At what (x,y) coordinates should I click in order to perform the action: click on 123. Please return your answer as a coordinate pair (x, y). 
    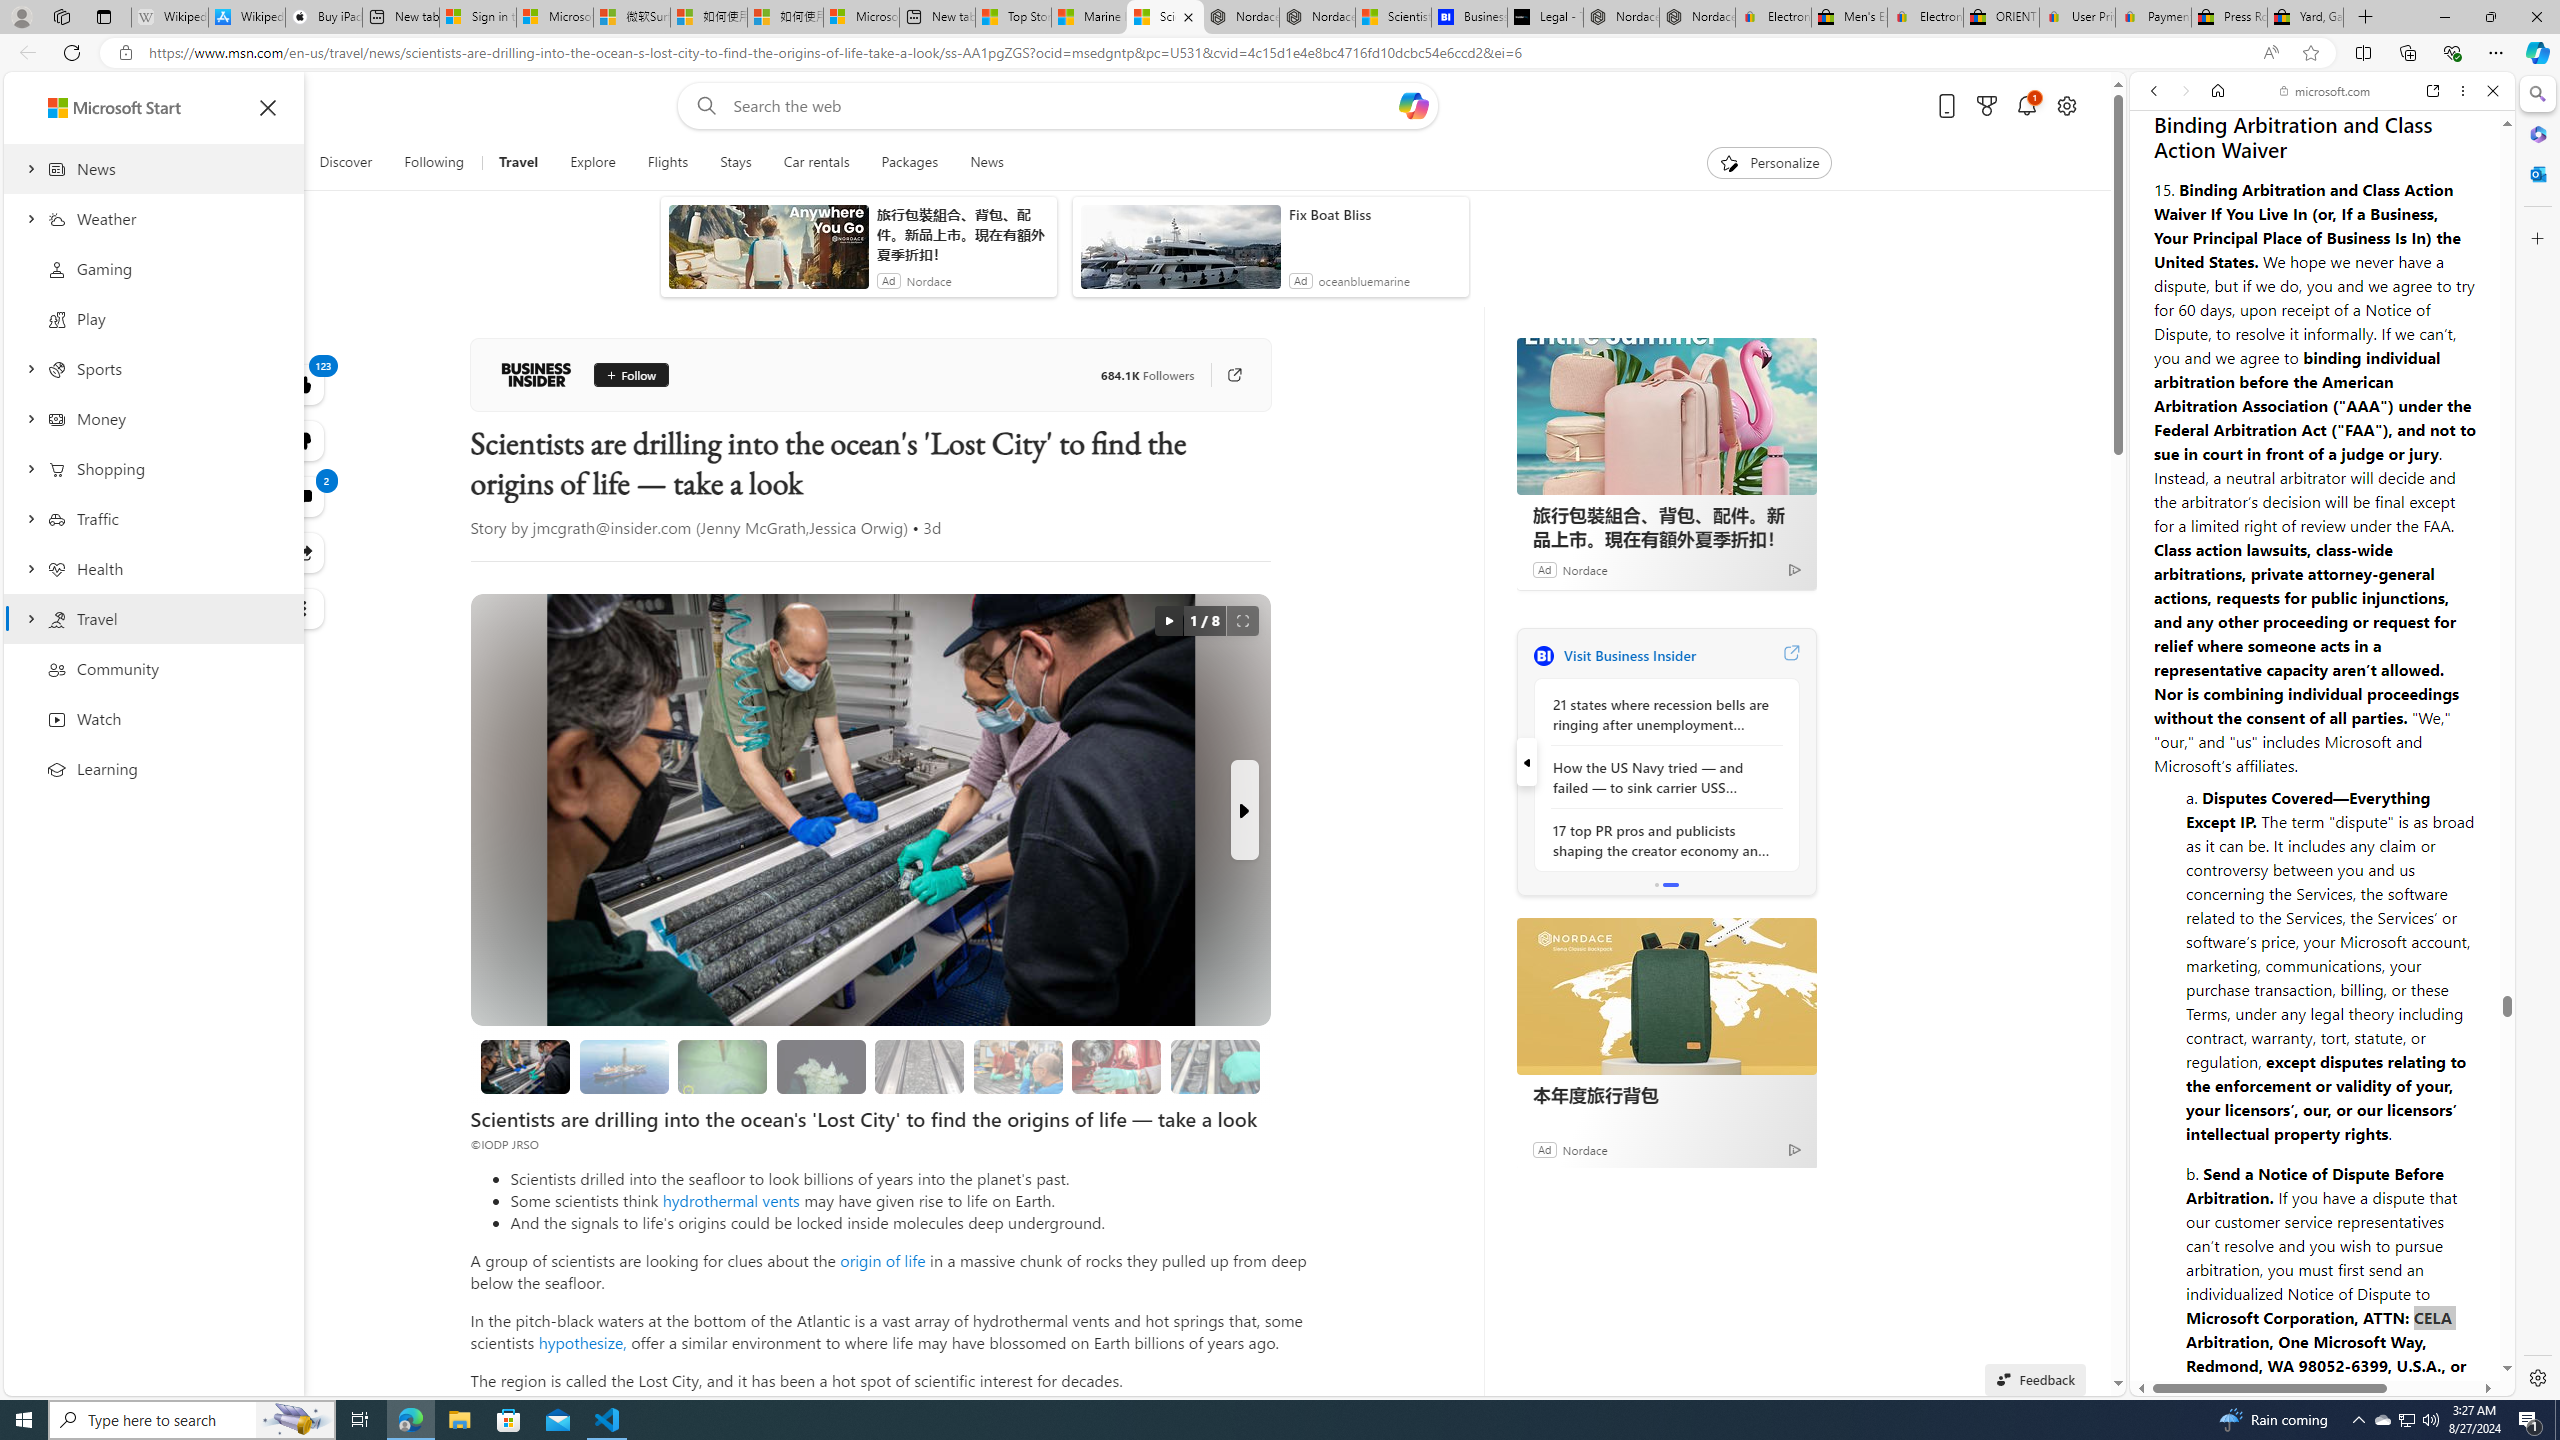
    Looking at the image, I should click on (304, 441).